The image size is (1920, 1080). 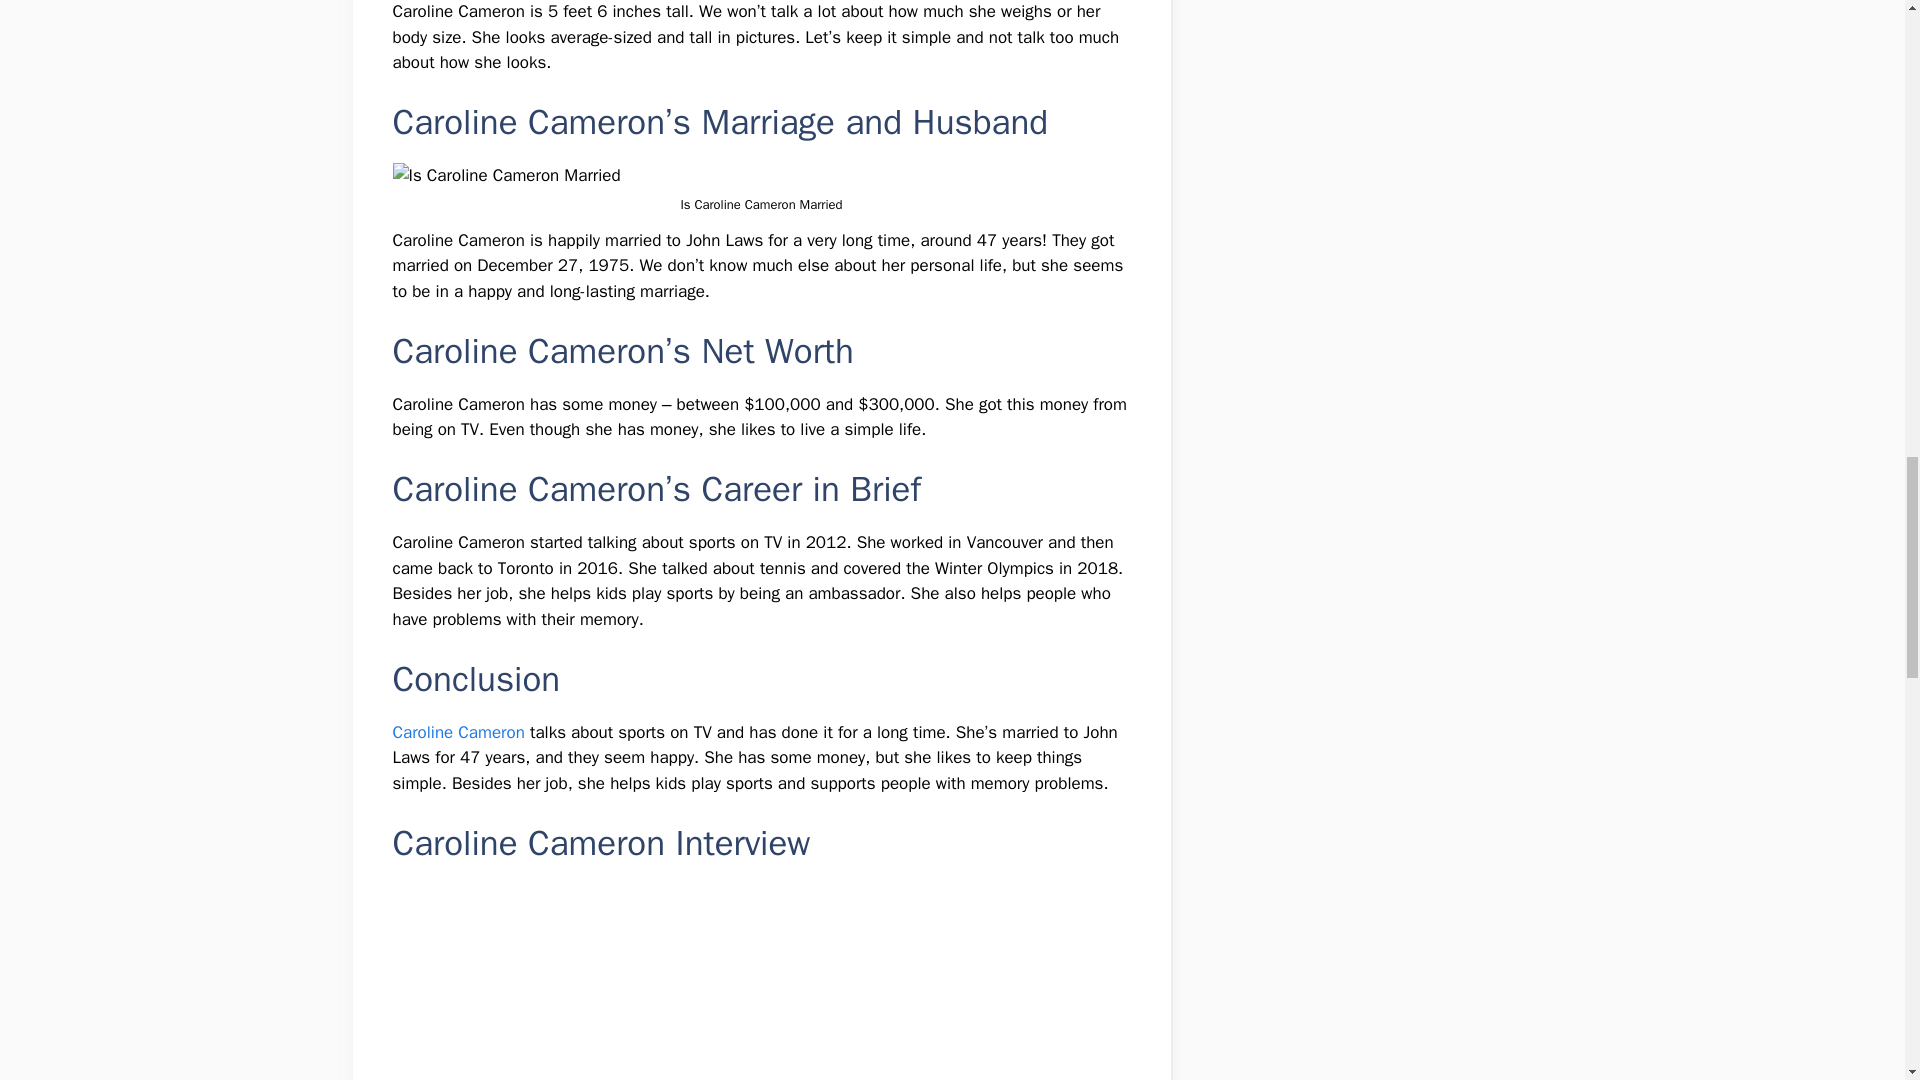 I want to click on Caroline Cameron on her tennis career and Rogers Cup, so click(x=760, y=982).